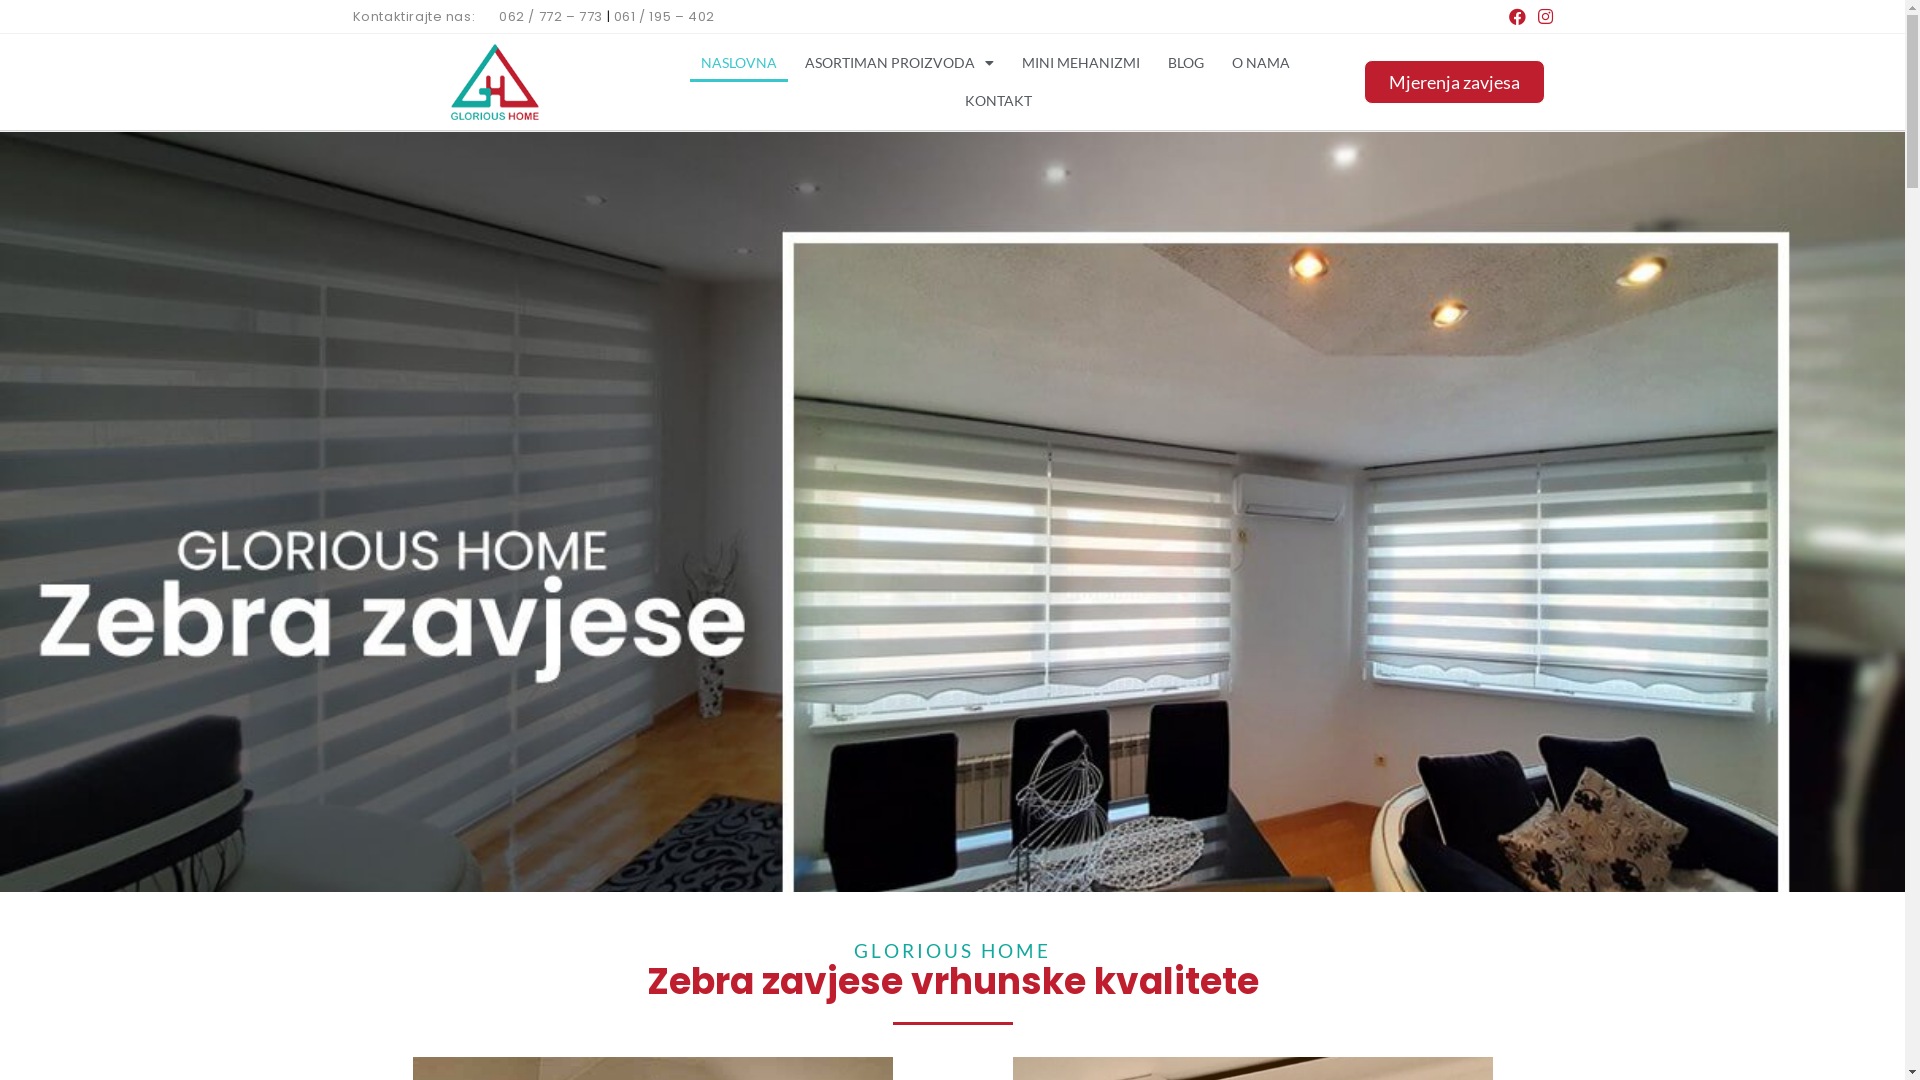 This screenshot has width=1920, height=1080. I want to click on O NAMA, so click(1261, 63).